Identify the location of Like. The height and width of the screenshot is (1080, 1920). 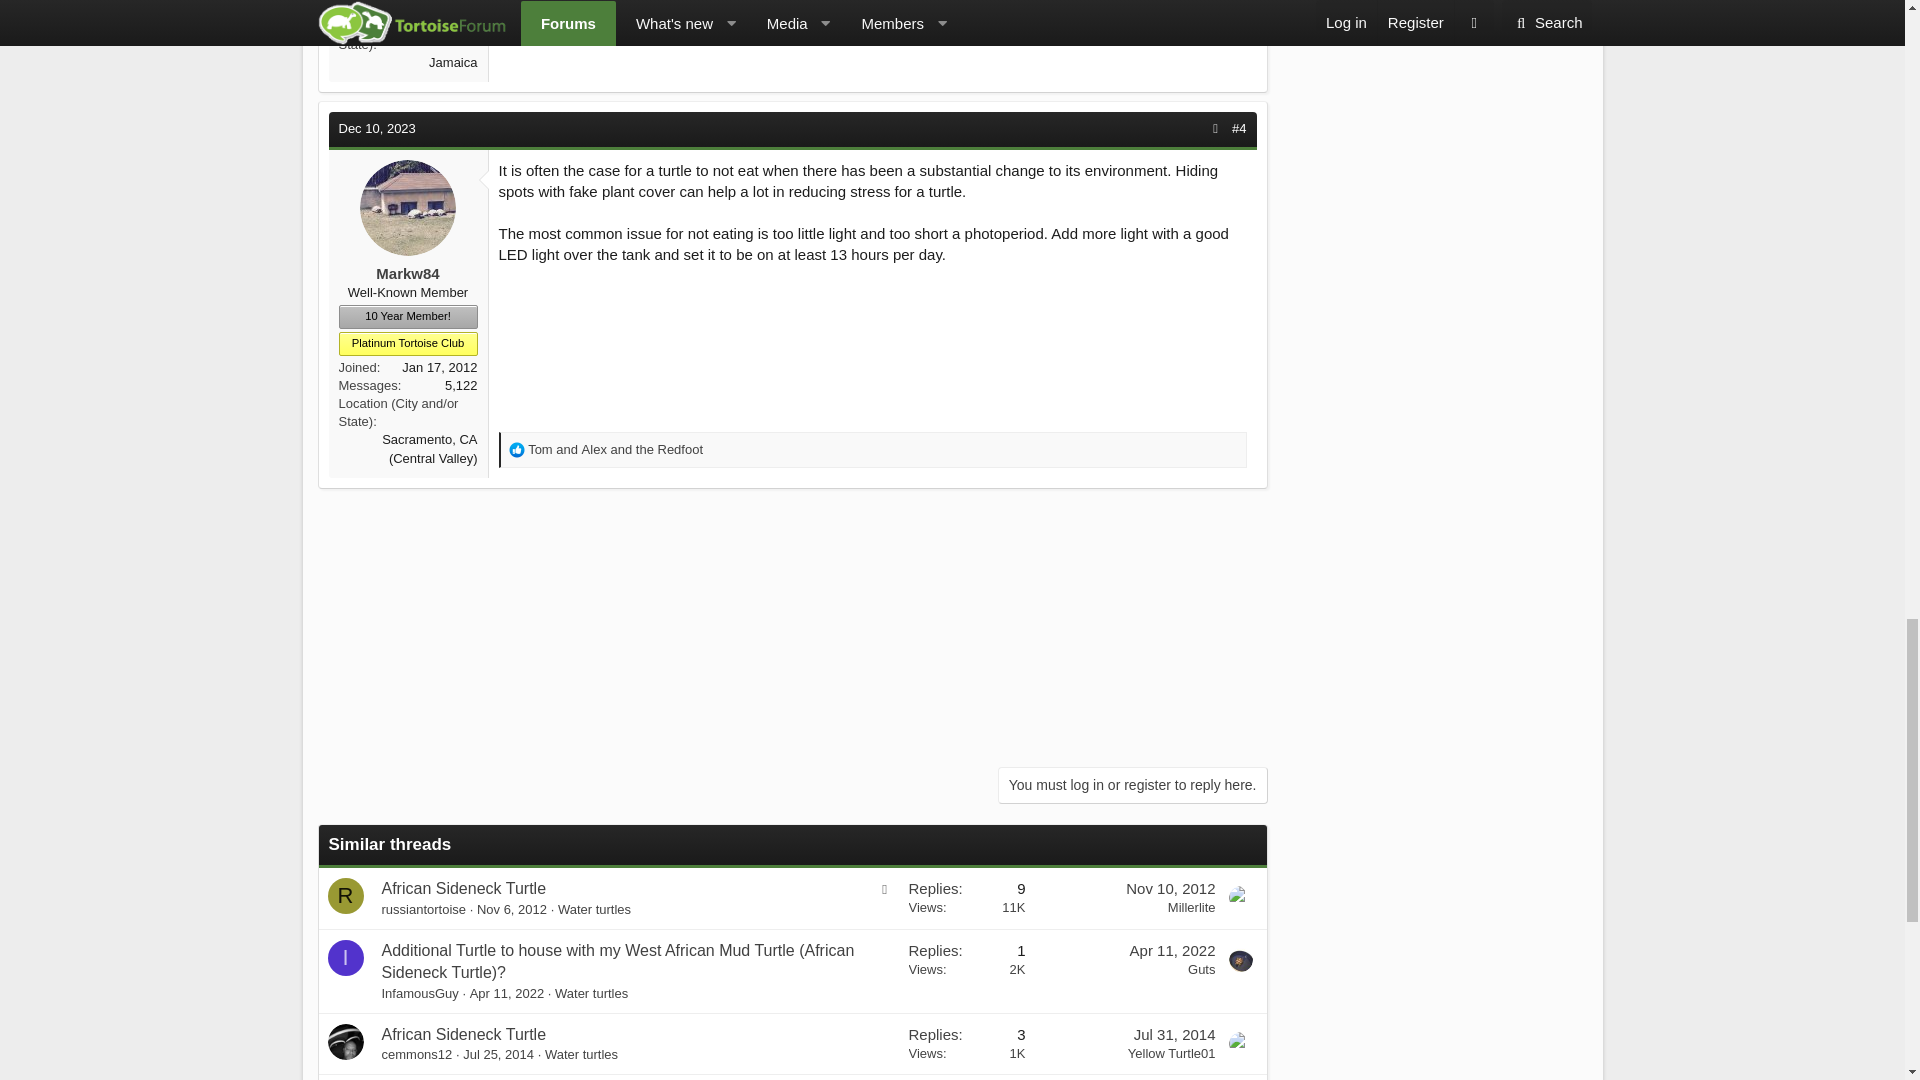
(516, 449).